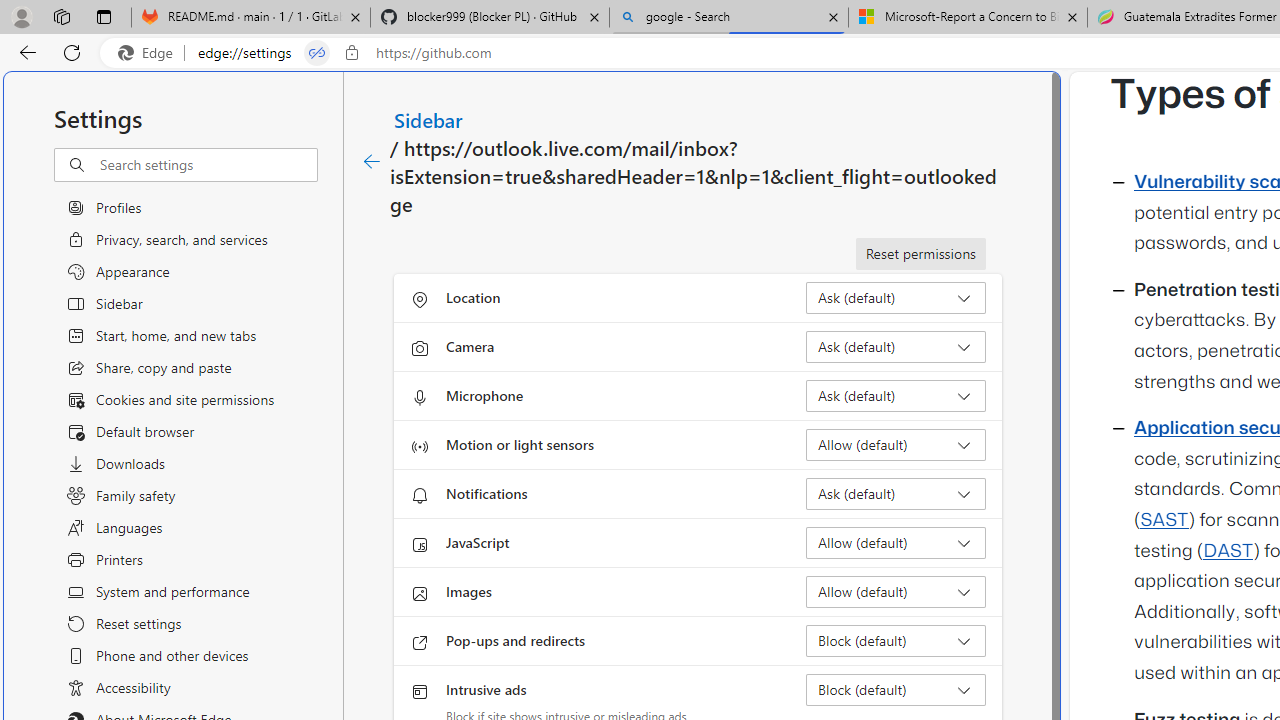  I want to click on DAST, so click(1228, 551).